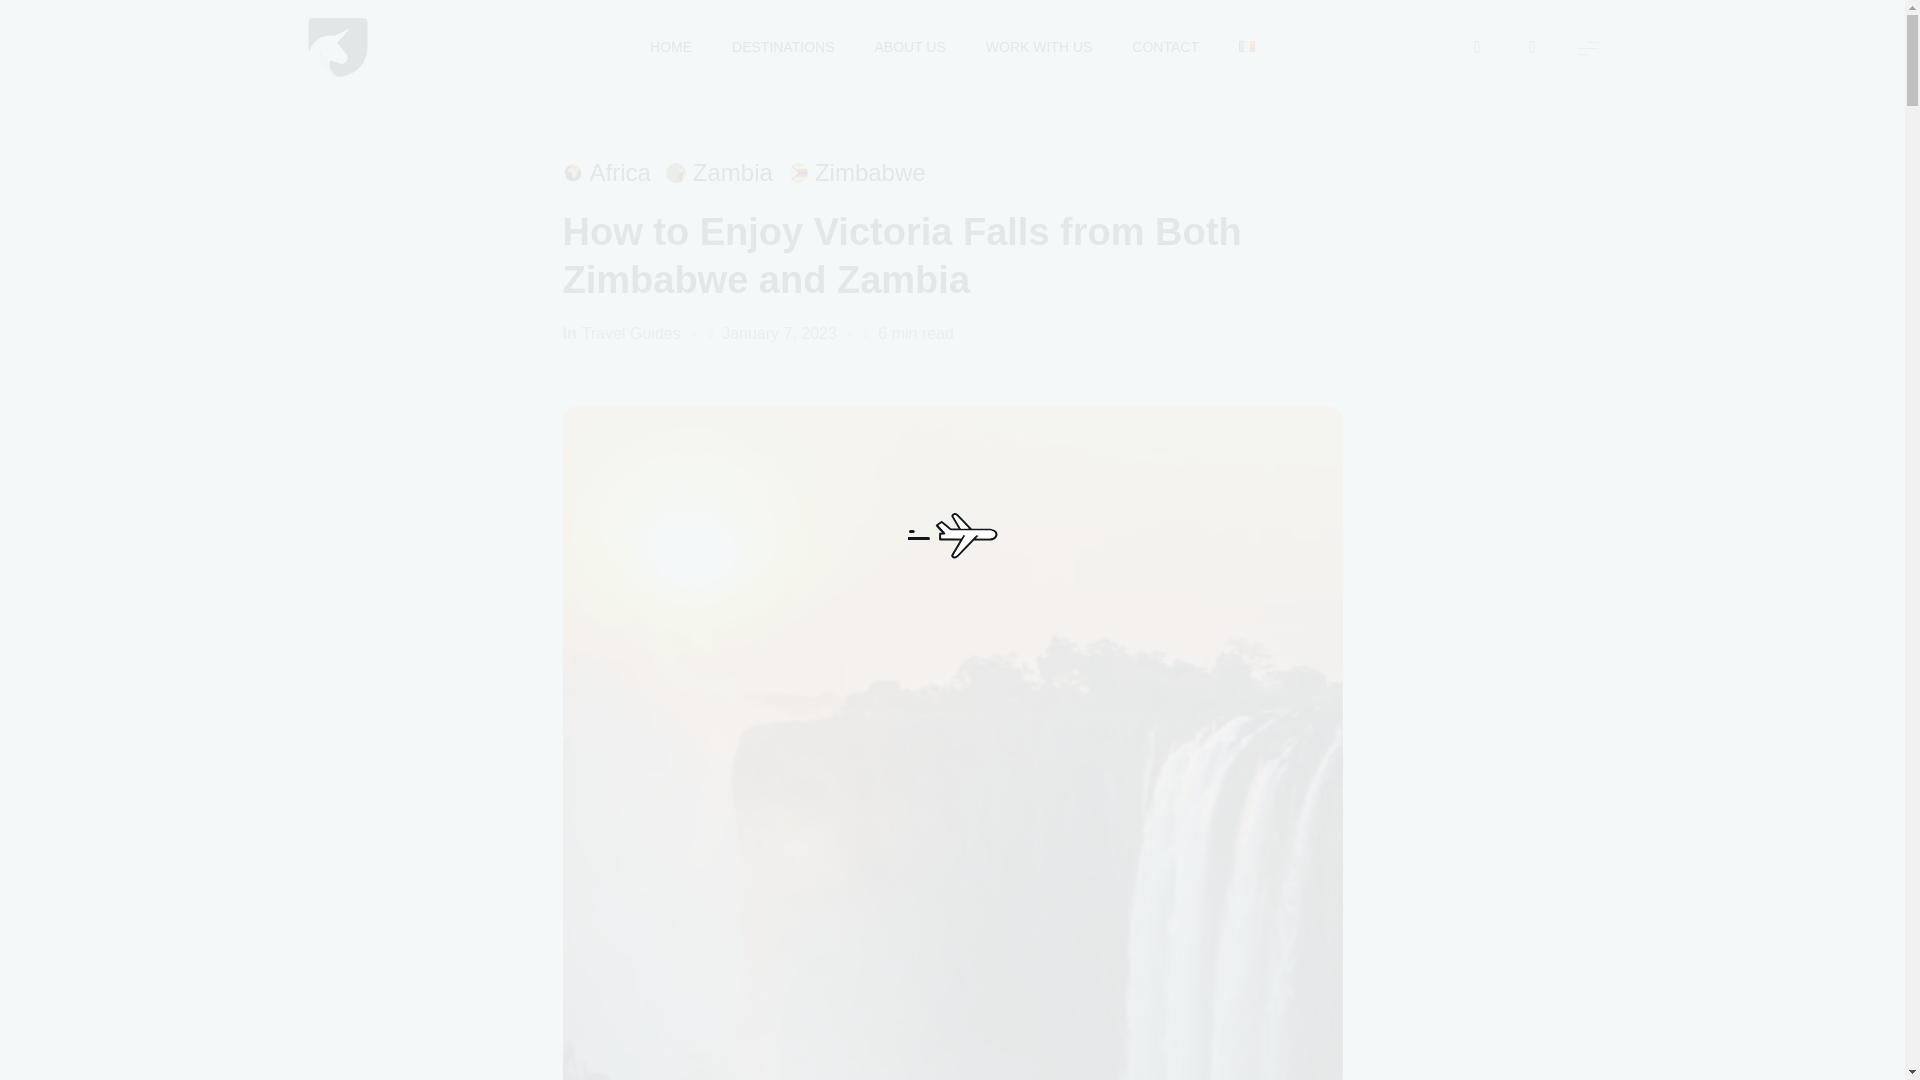 The image size is (1920, 1080). What do you see at coordinates (720, 173) in the screenshot?
I see `Zambia` at bounding box center [720, 173].